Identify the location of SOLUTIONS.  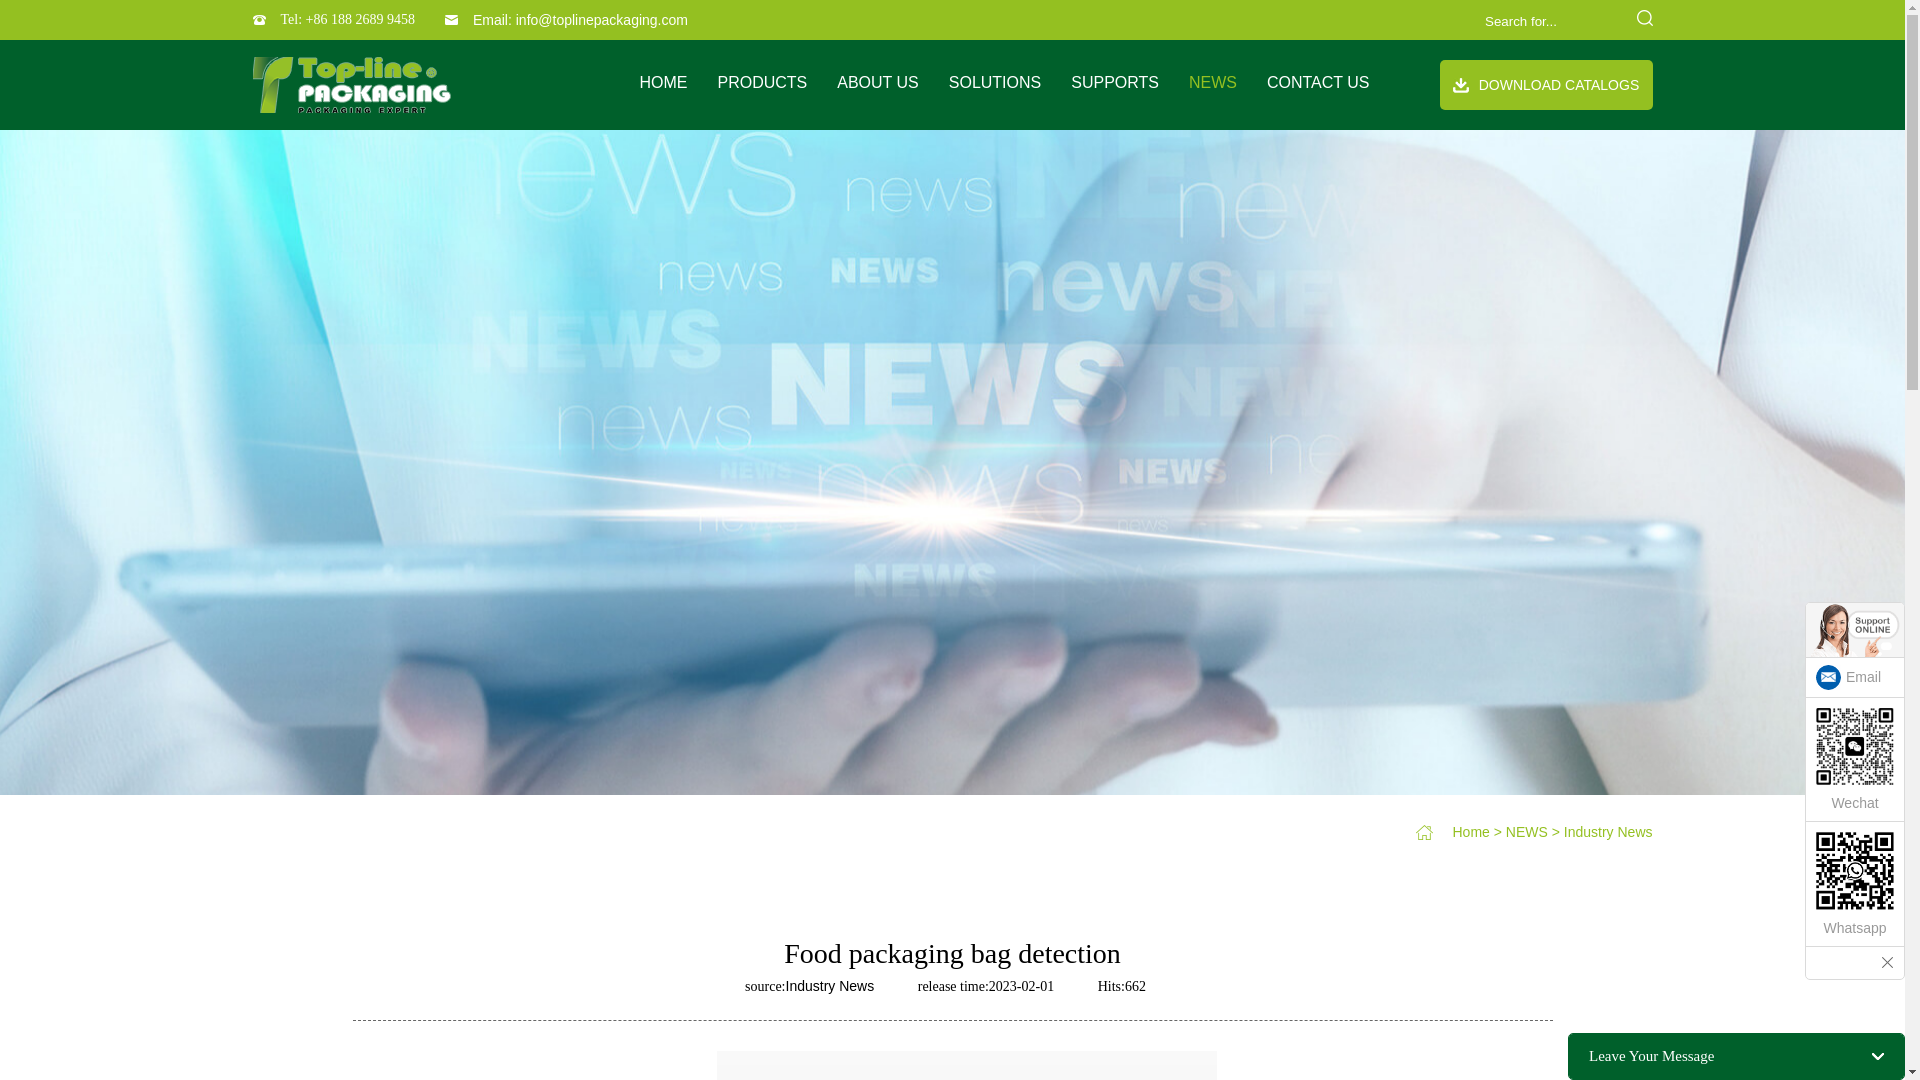
(994, 82).